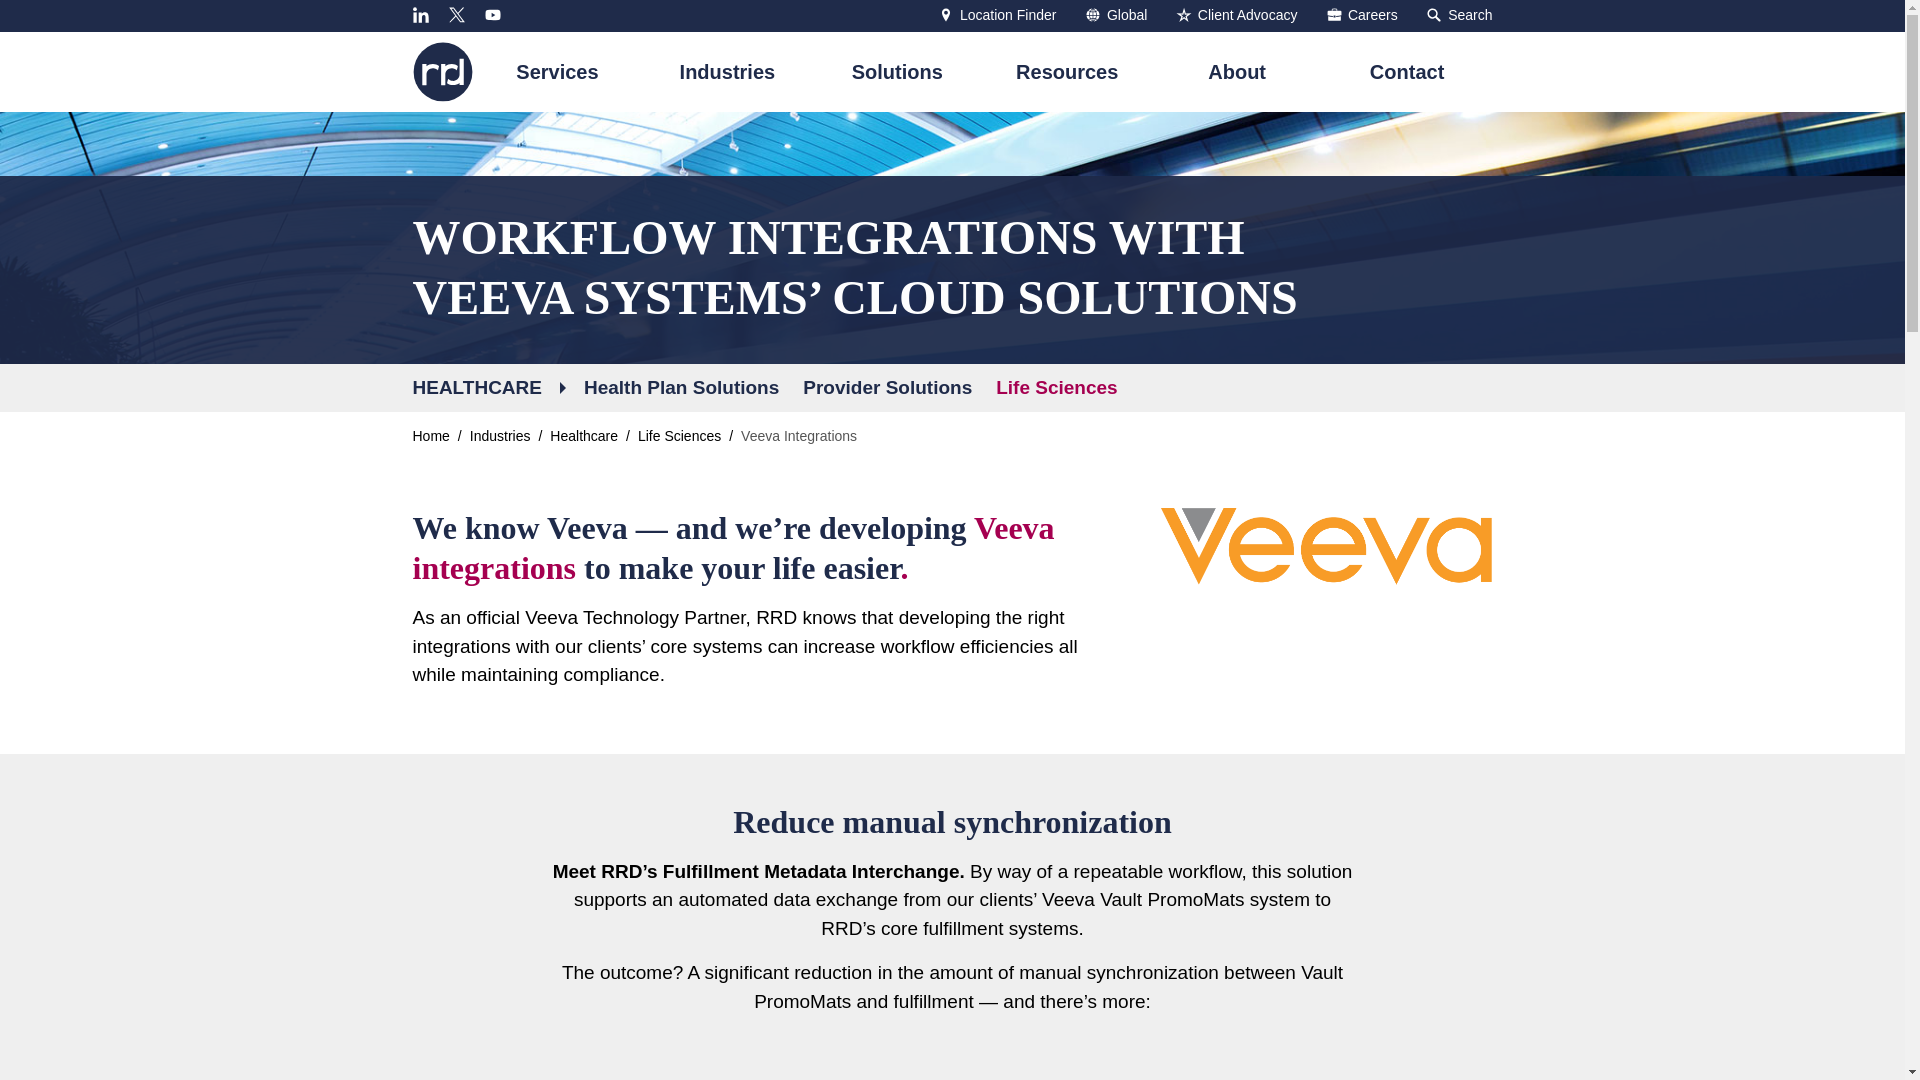 This screenshot has height=1080, width=1920. I want to click on Industries, so click(1184, 14).